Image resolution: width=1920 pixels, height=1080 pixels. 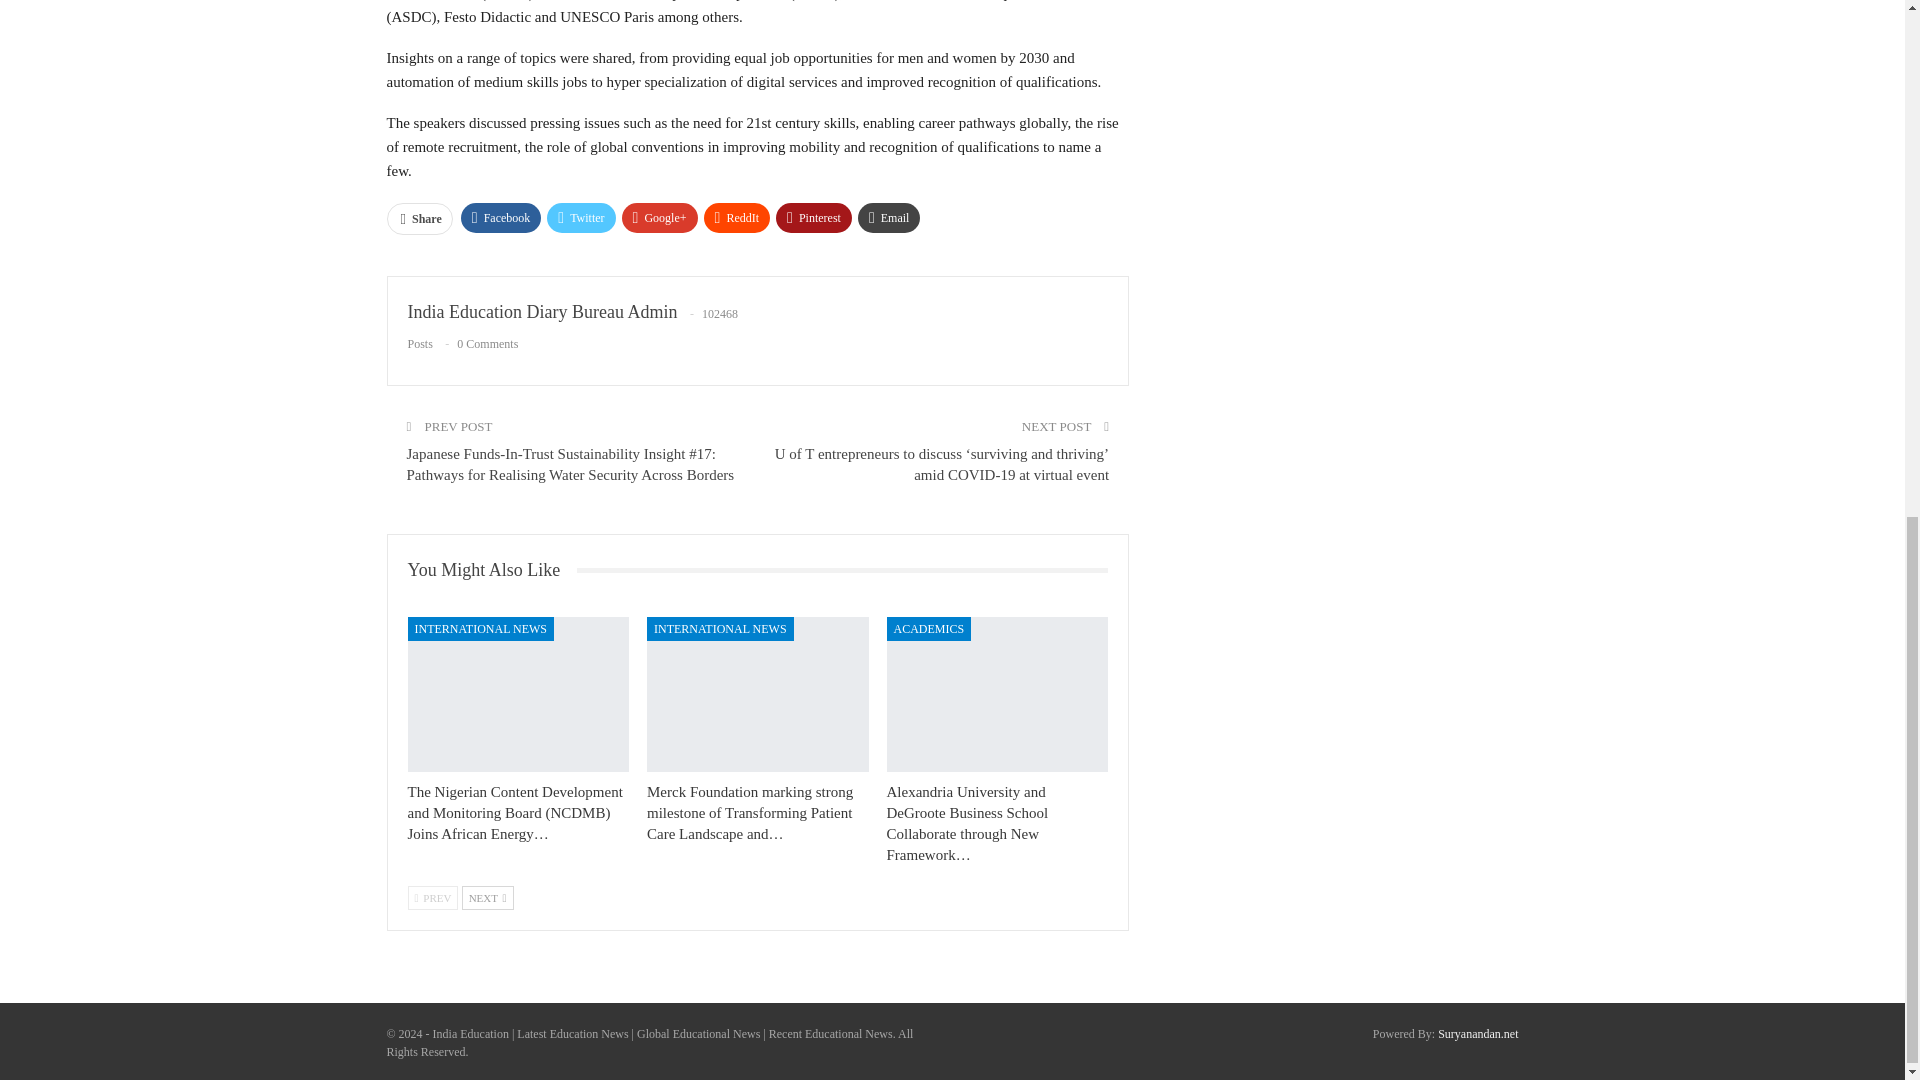 What do you see at coordinates (432, 898) in the screenshot?
I see `Previous` at bounding box center [432, 898].